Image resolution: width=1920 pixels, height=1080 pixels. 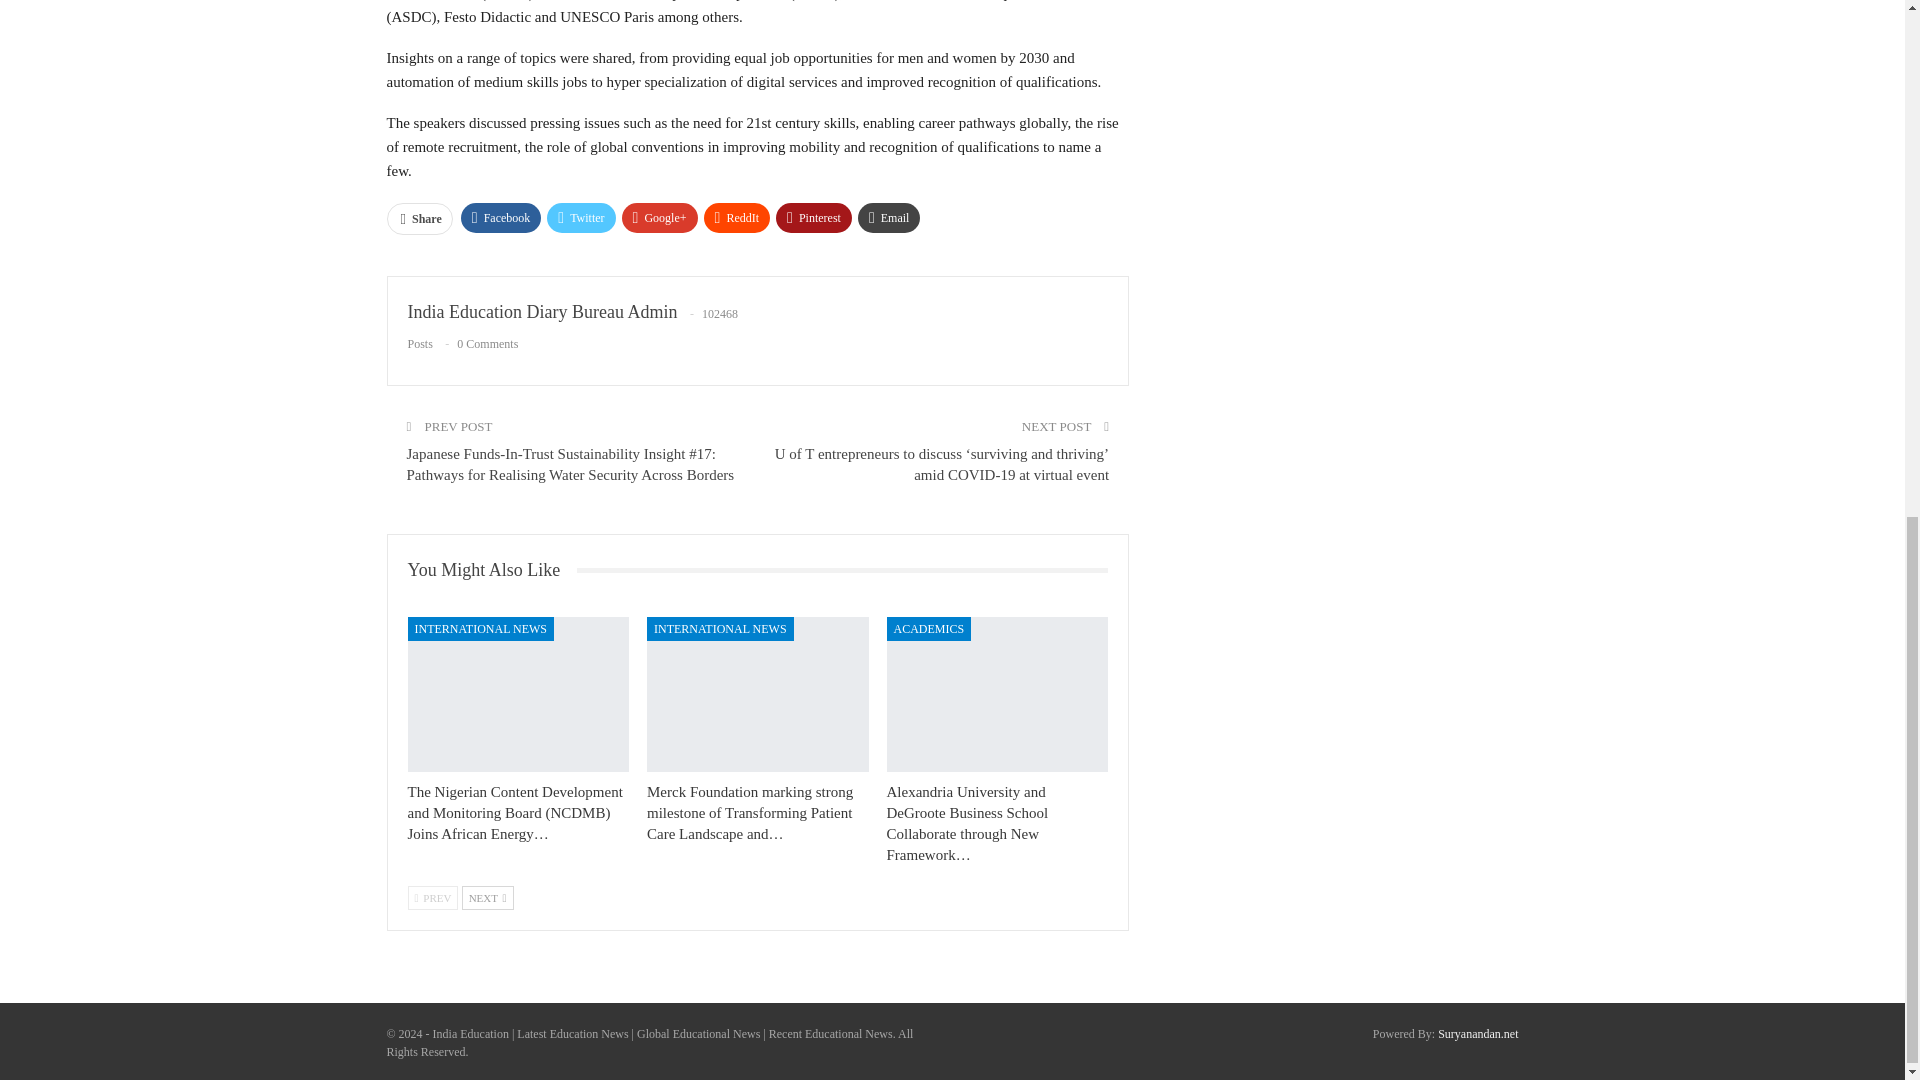 What do you see at coordinates (432, 898) in the screenshot?
I see `Previous` at bounding box center [432, 898].